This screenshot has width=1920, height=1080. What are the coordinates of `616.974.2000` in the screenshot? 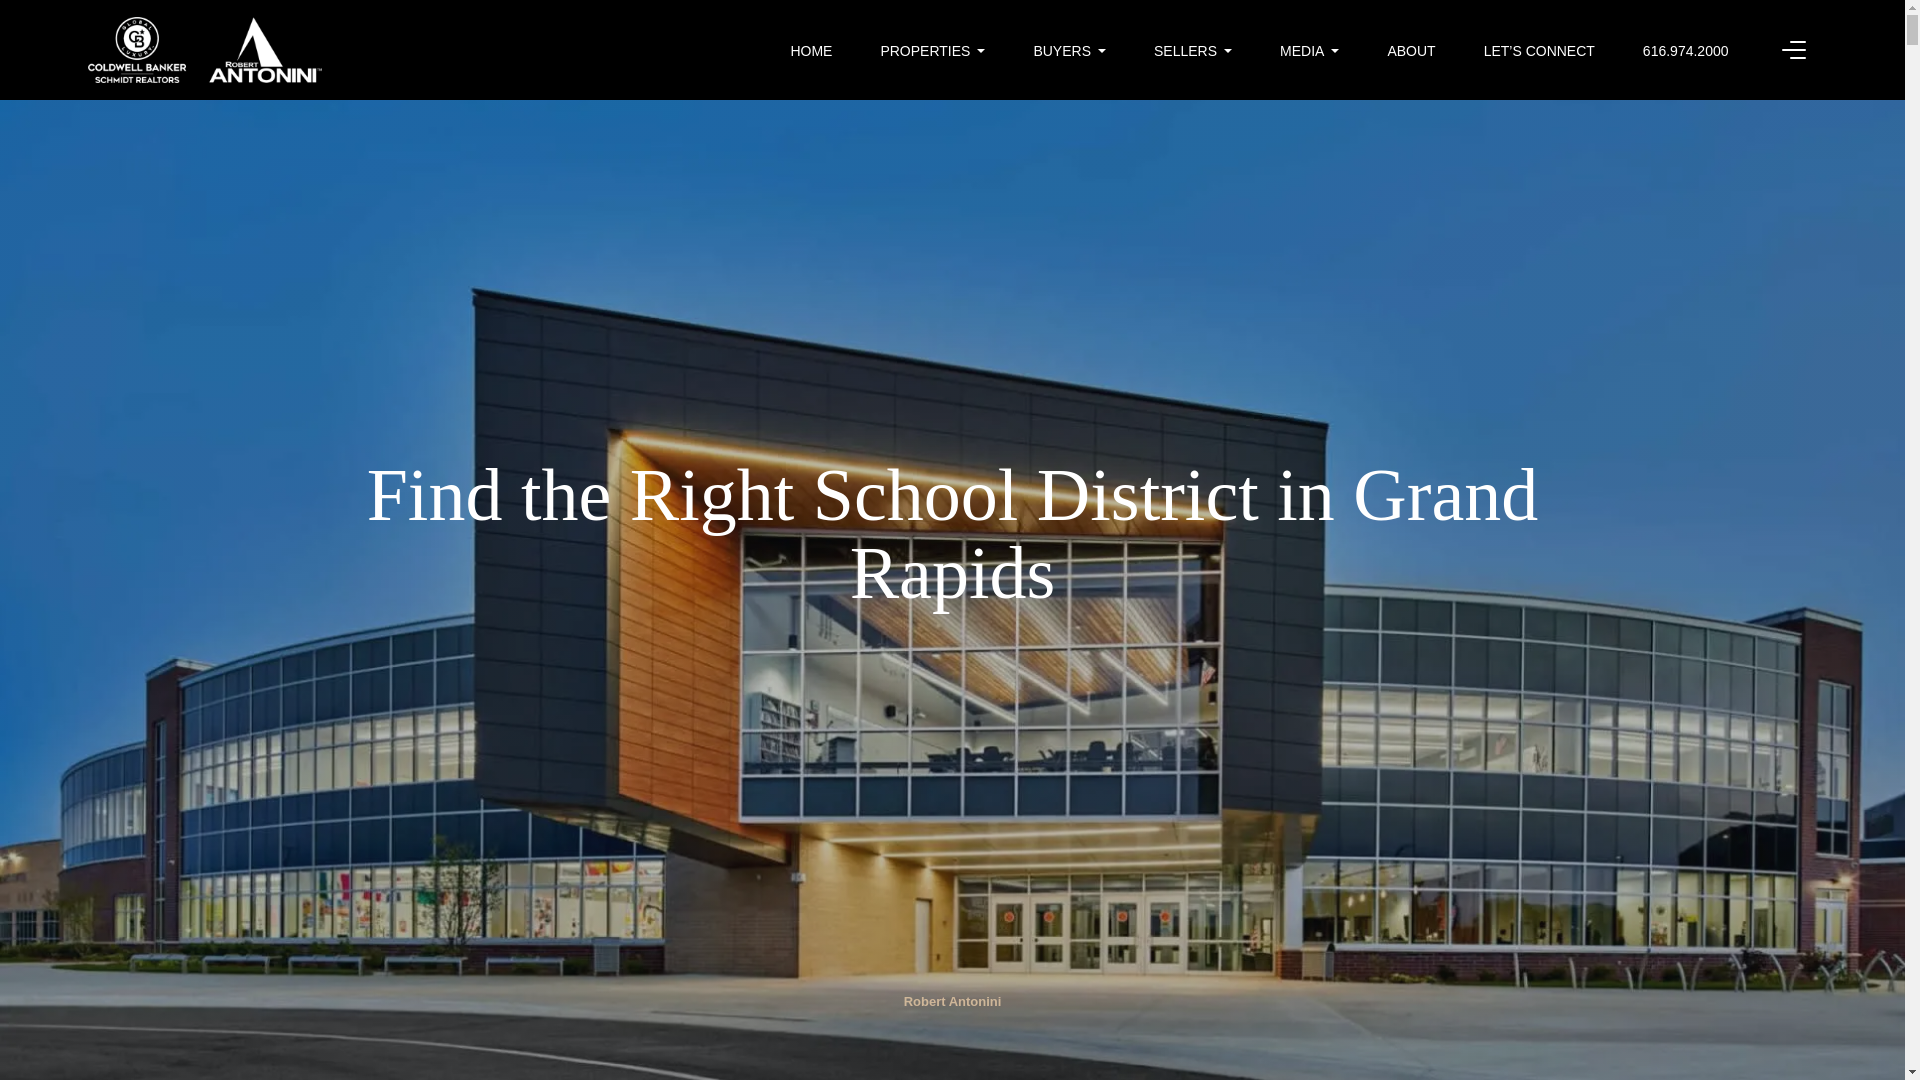 It's located at (1686, 51).